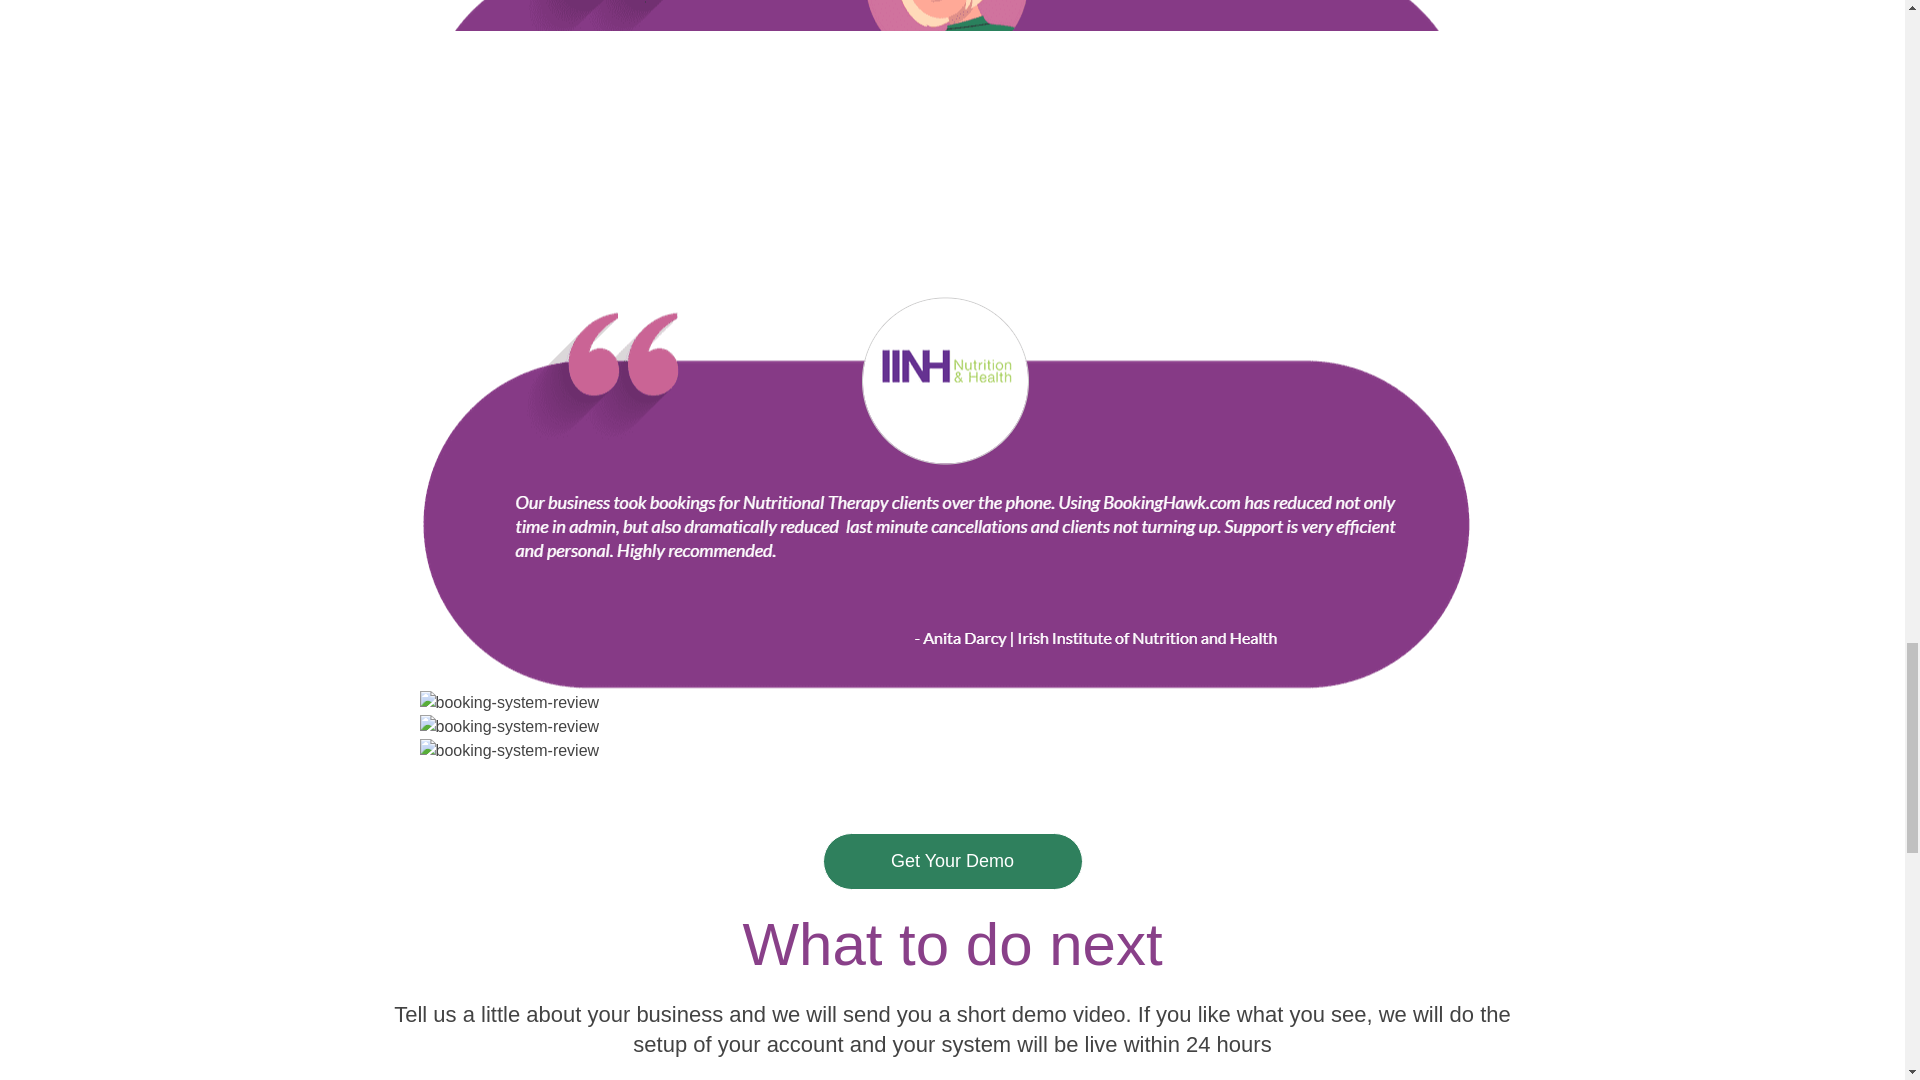  What do you see at coordinates (952, 860) in the screenshot?
I see `Get Your Demo` at bounding box center [952, 860].